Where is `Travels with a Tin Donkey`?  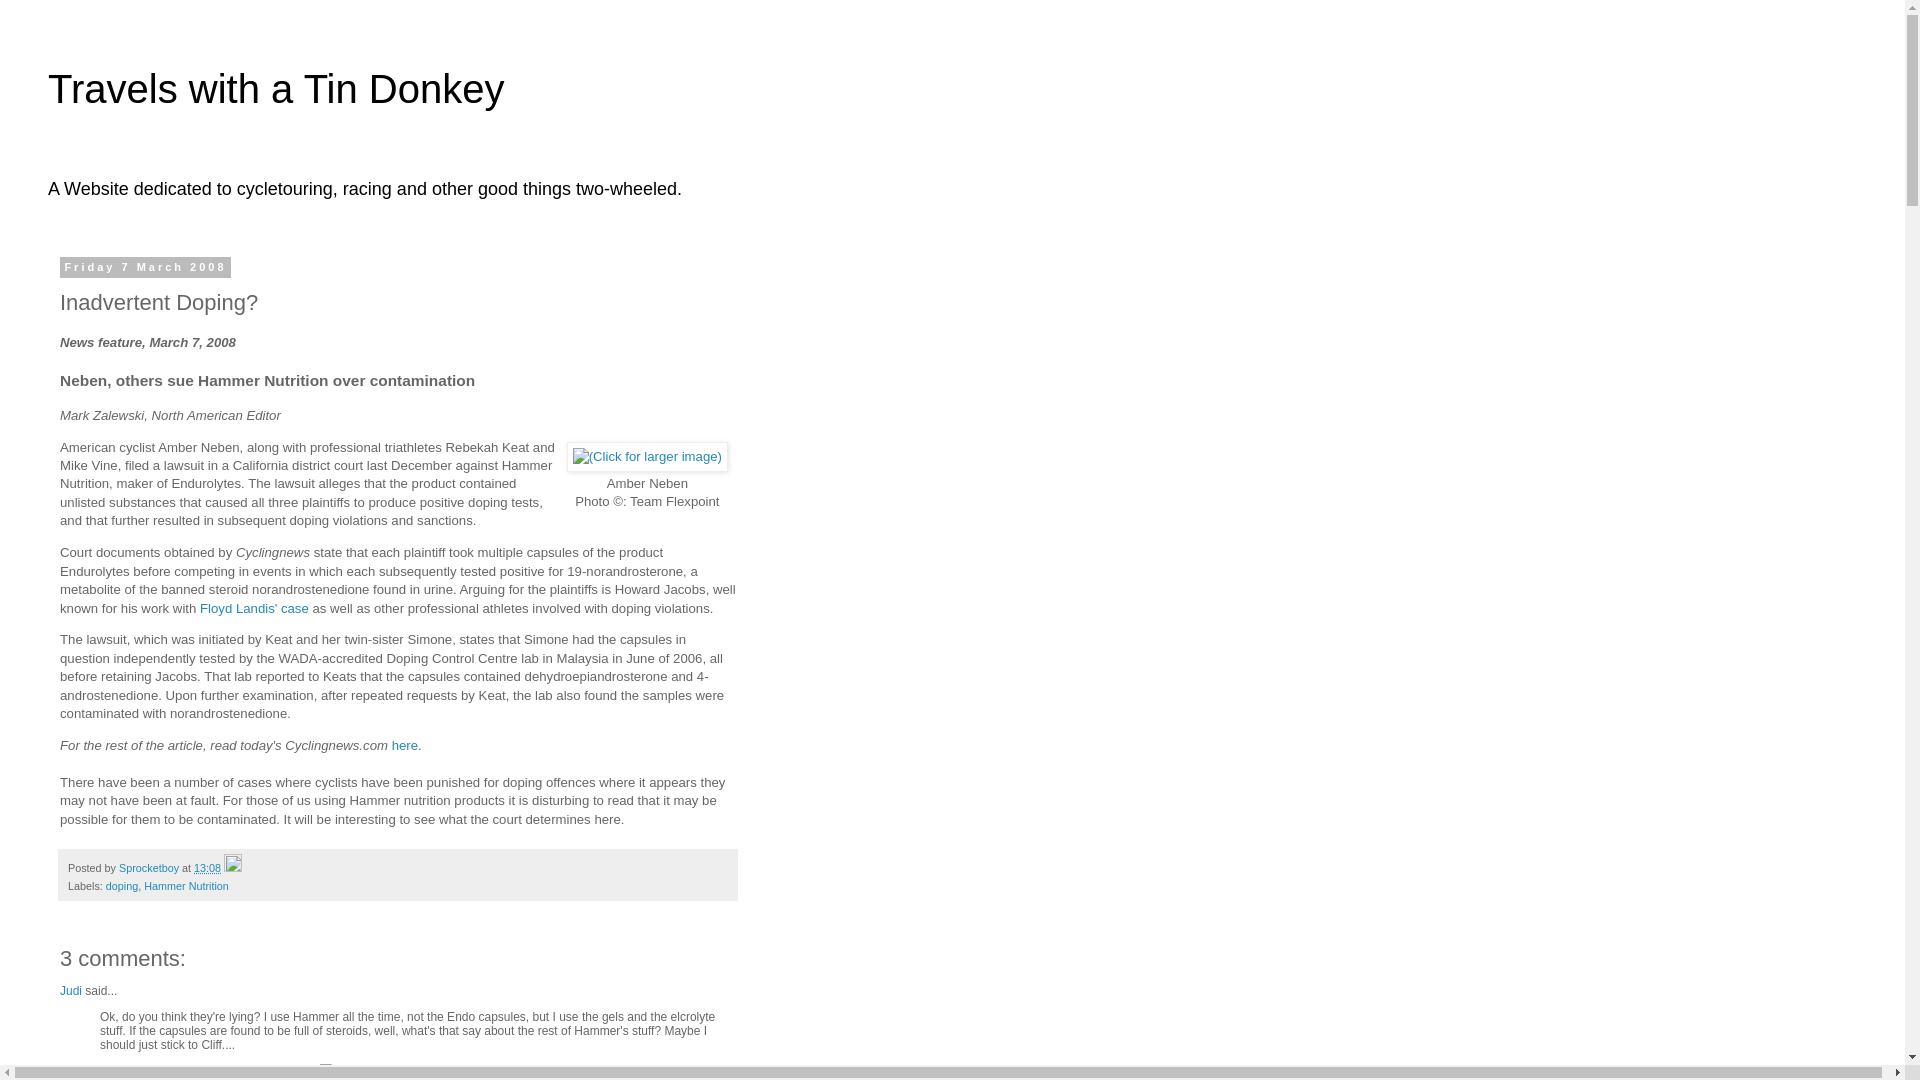 Travels with a Tin Donkey is located at coordinates (276, 88).